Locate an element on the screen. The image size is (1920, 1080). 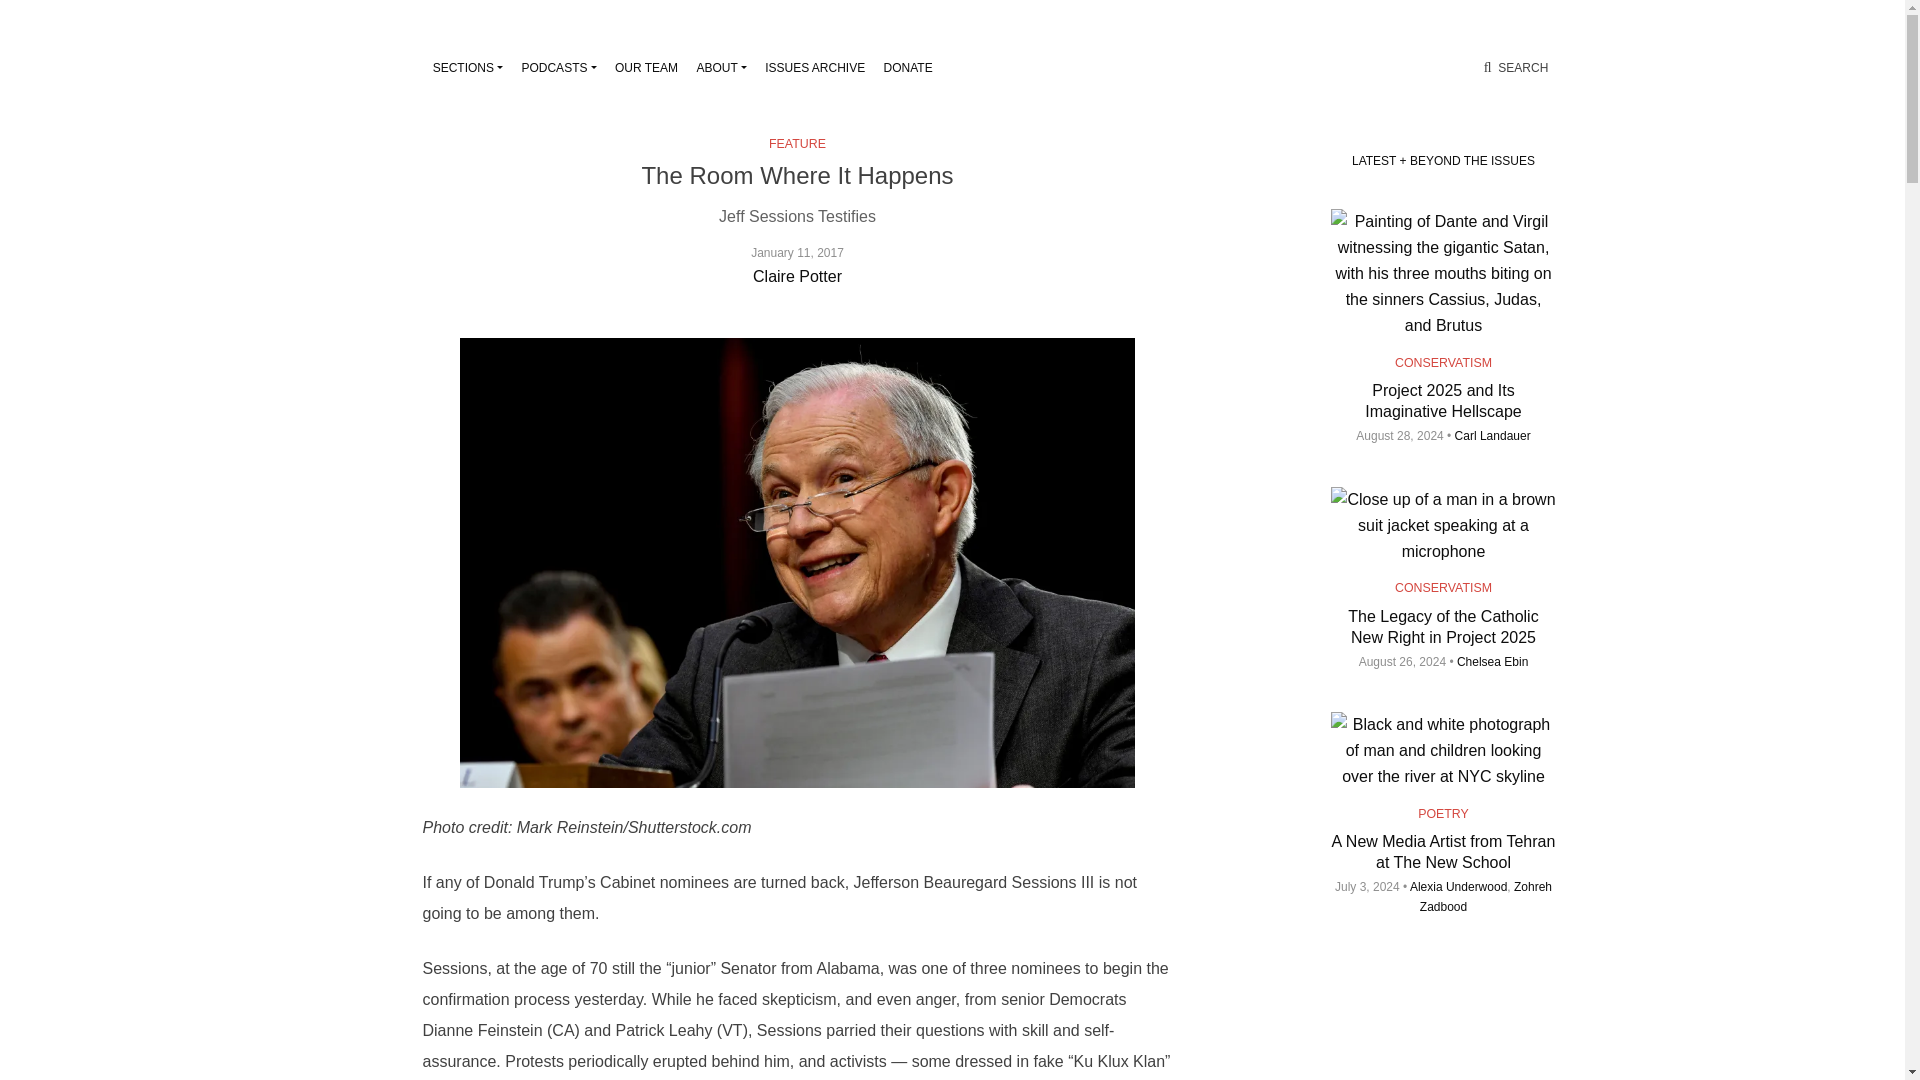
PODCASTS is located at coordinates (558, 68).